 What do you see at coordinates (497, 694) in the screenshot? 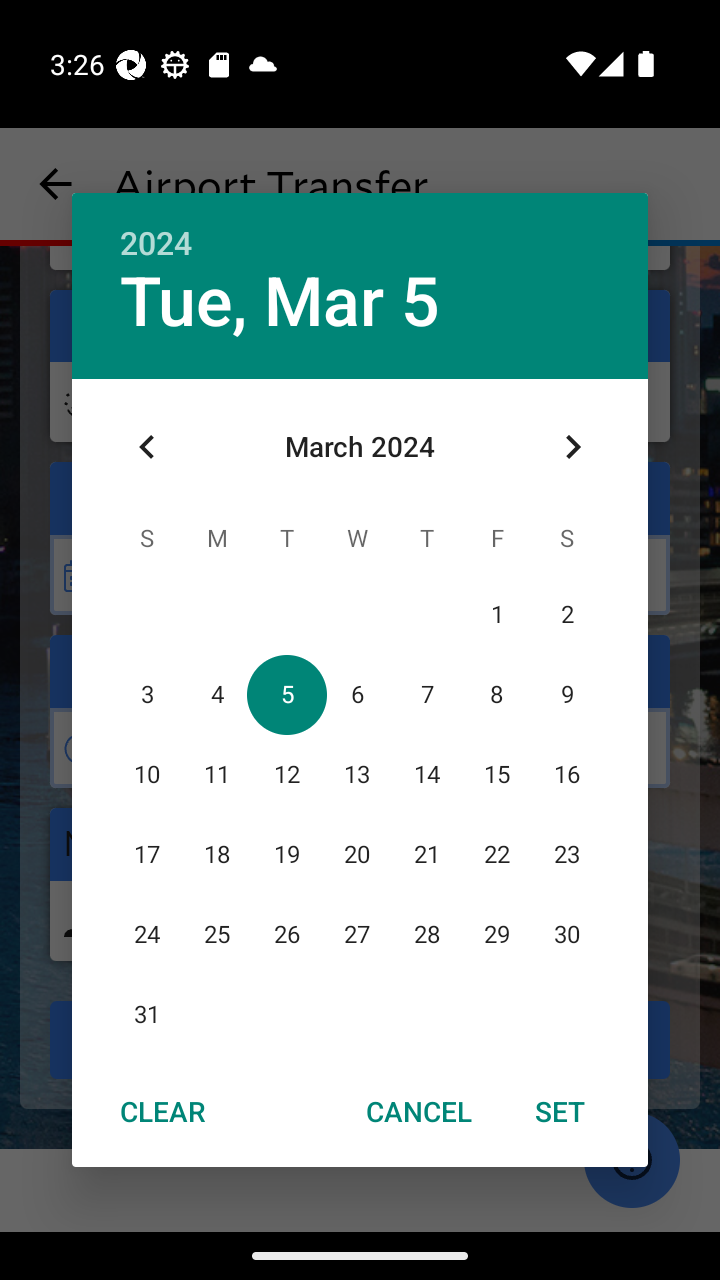
I see `8 08 March 2024` at bounding box center [497, 694].